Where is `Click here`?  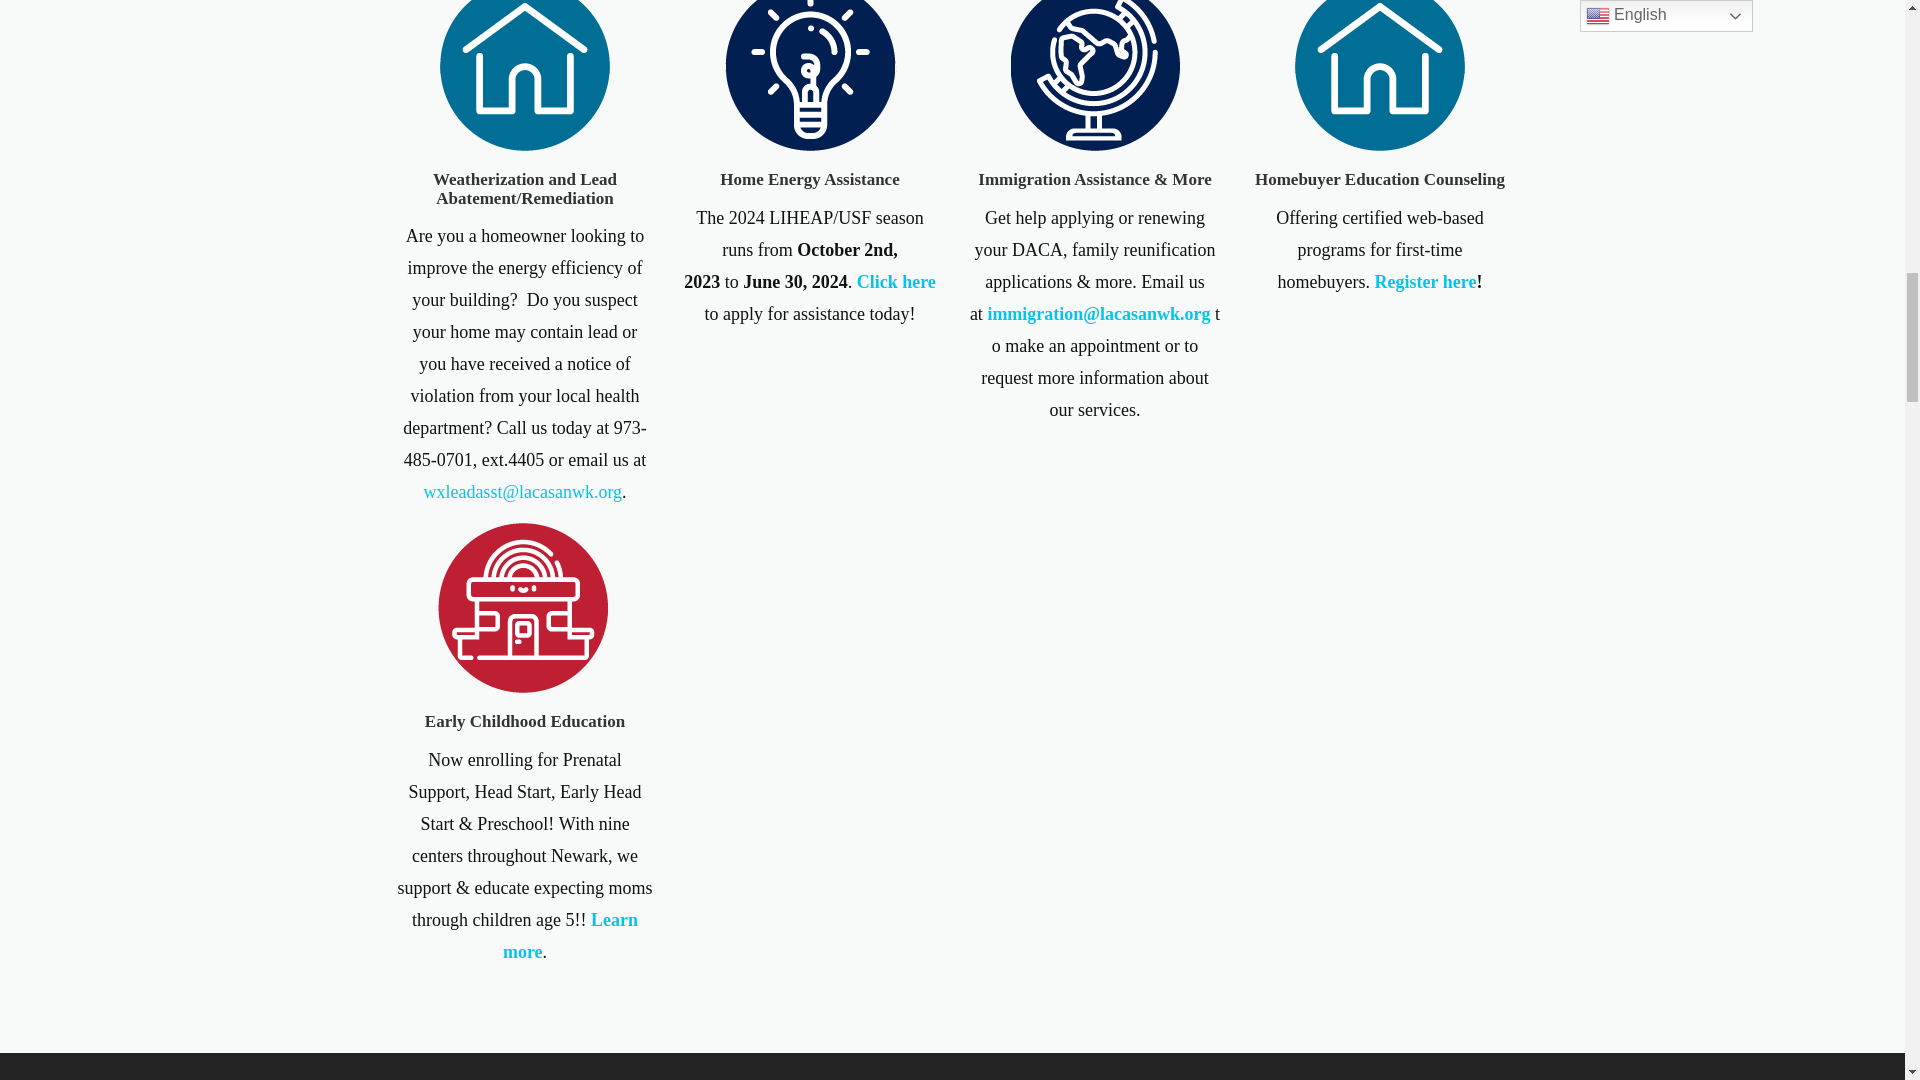 Click here is located at coordinates (896, 282).